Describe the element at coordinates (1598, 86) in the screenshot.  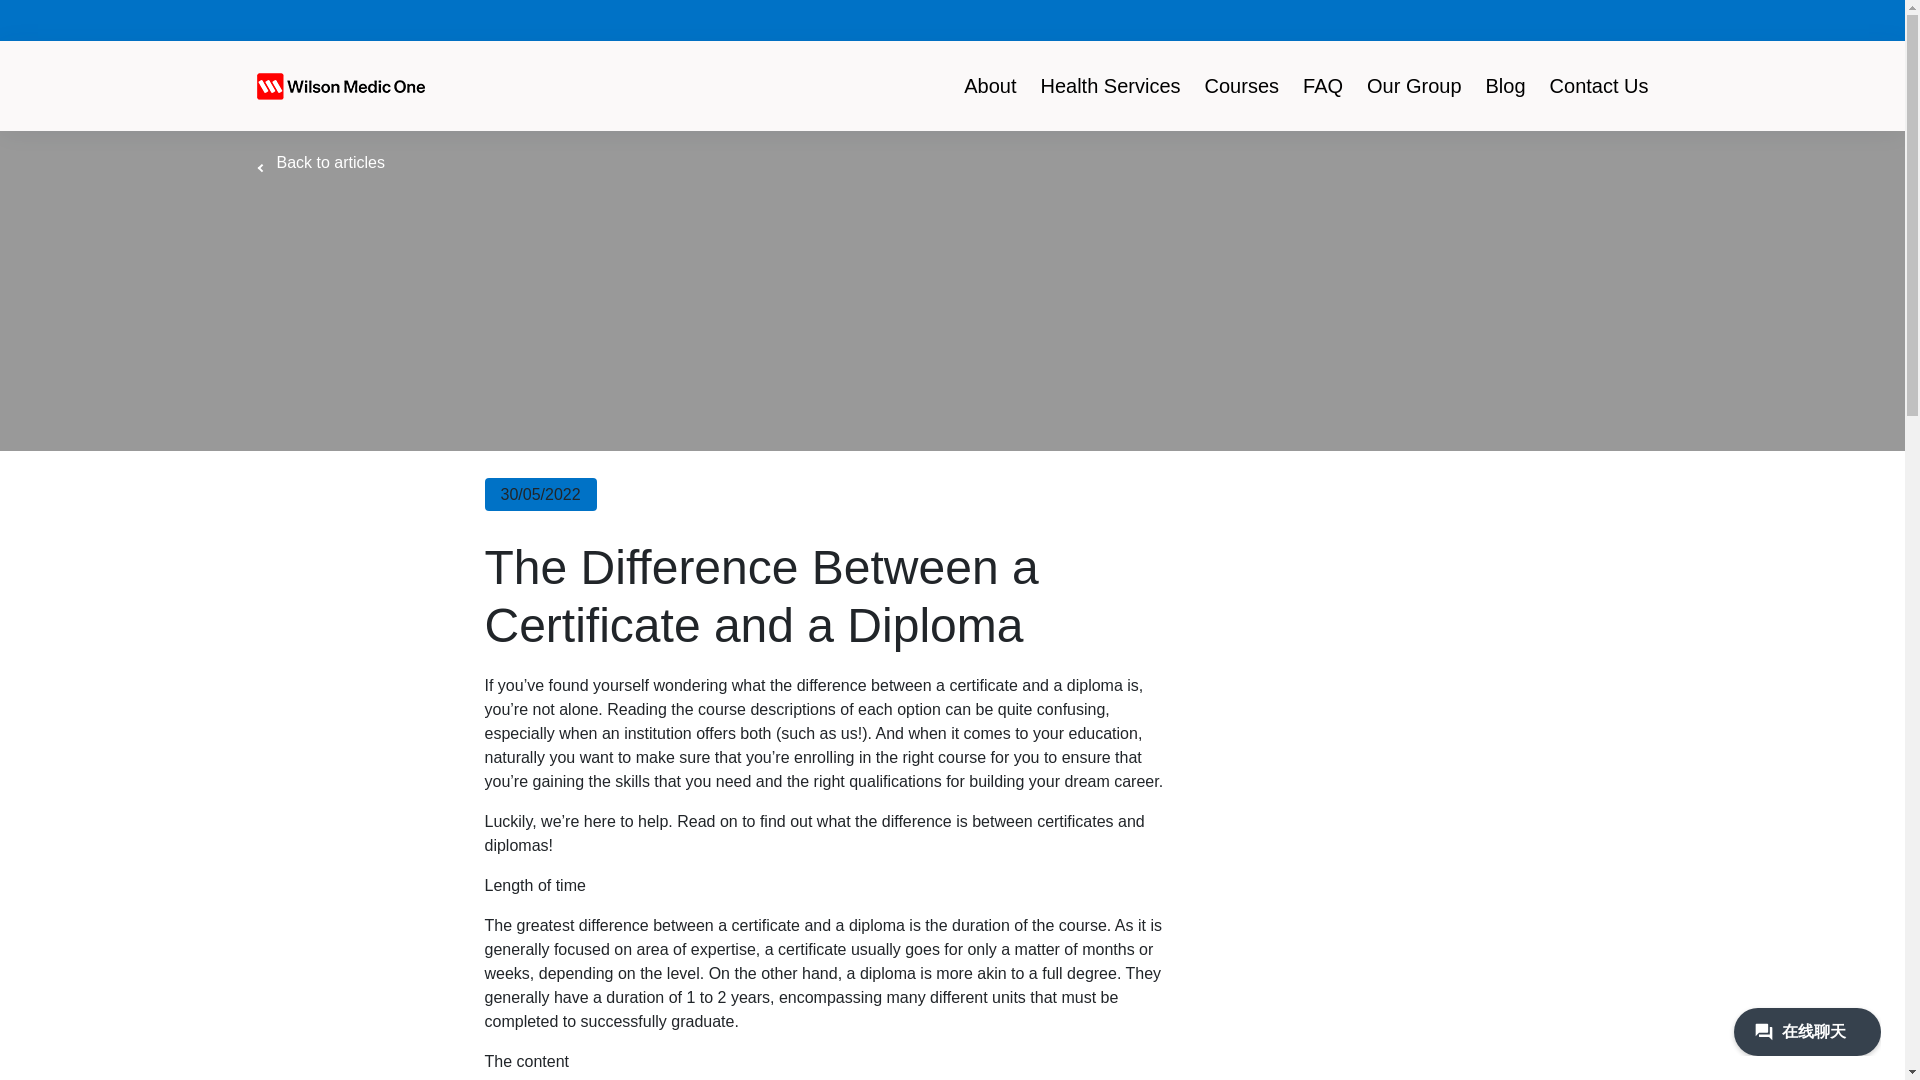
I see `Courses` at that location.